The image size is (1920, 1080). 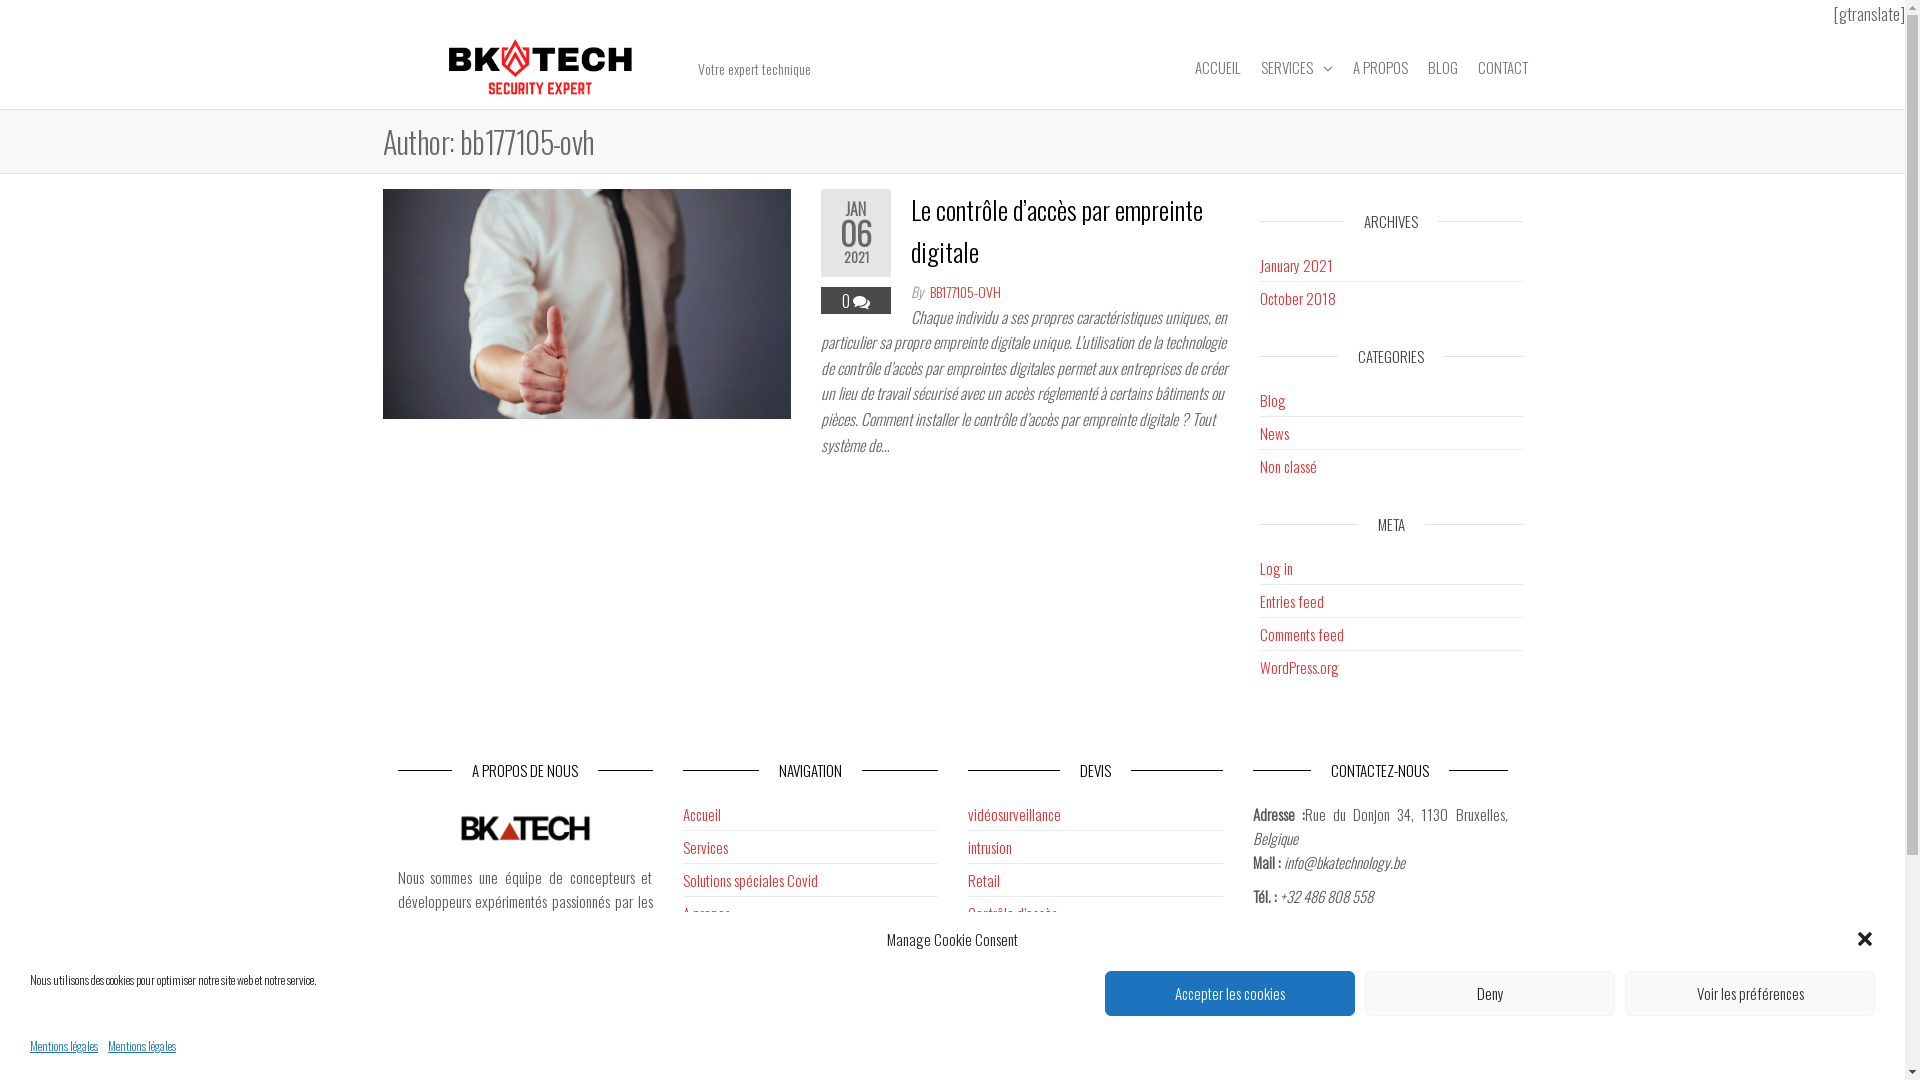 What do you see at coordinates (724, 979) in the screenshot?
I see `Contact & devis` at bounding box center [724, 979].